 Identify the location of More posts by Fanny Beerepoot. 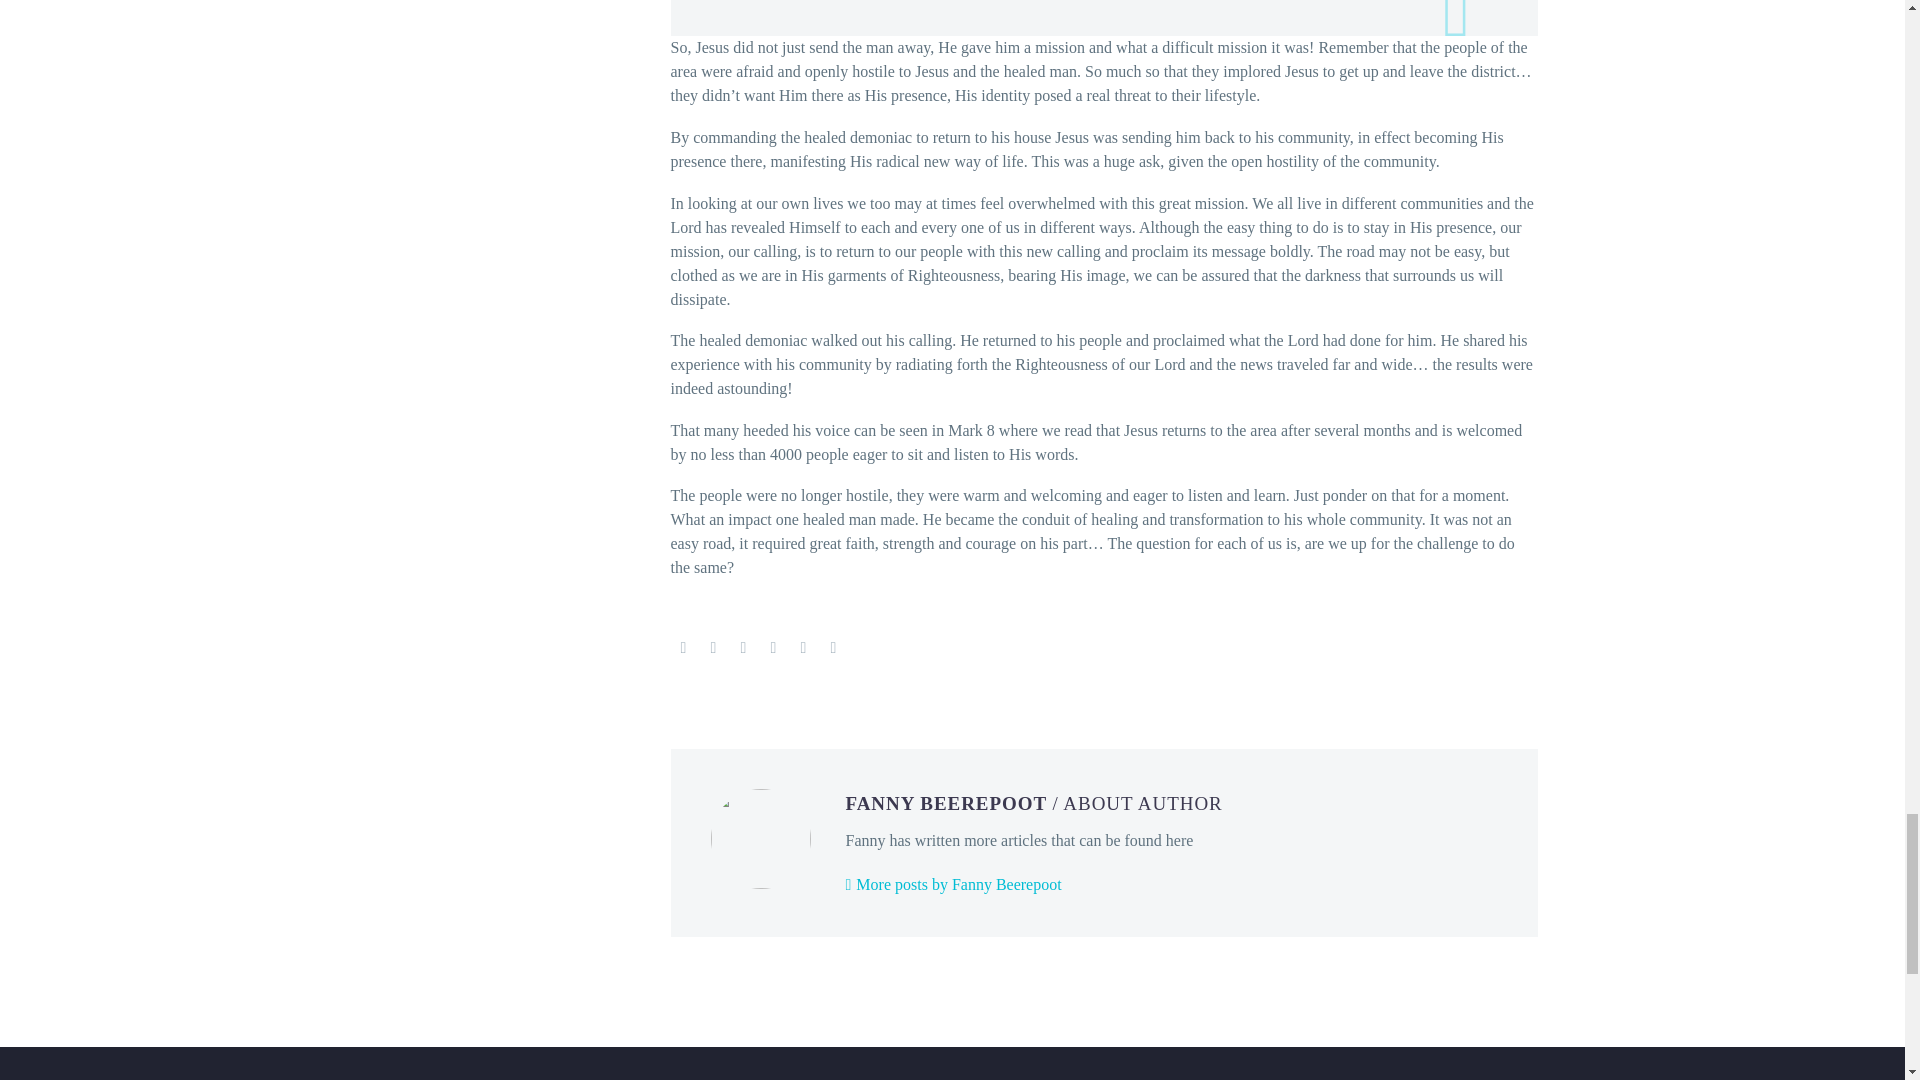
(954, 884).